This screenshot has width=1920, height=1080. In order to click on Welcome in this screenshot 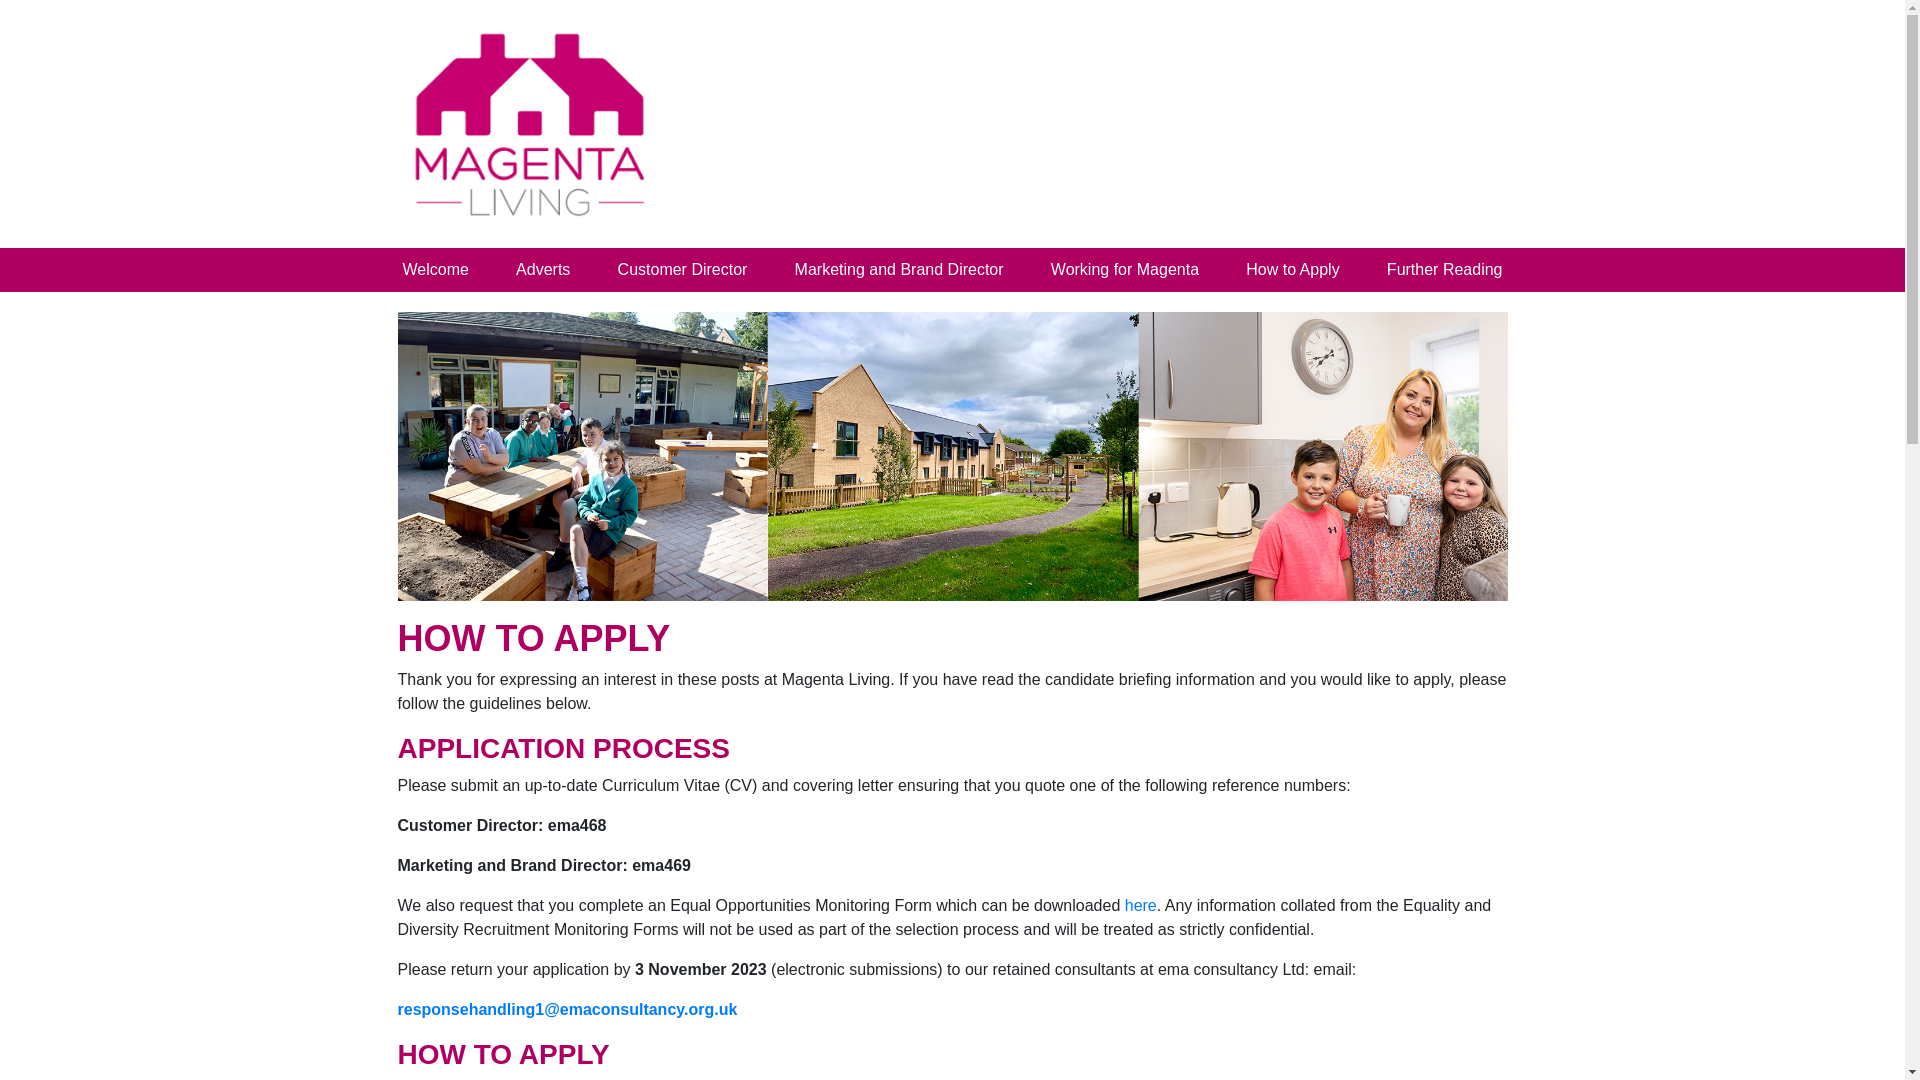, I will do `click(434, 270)`.